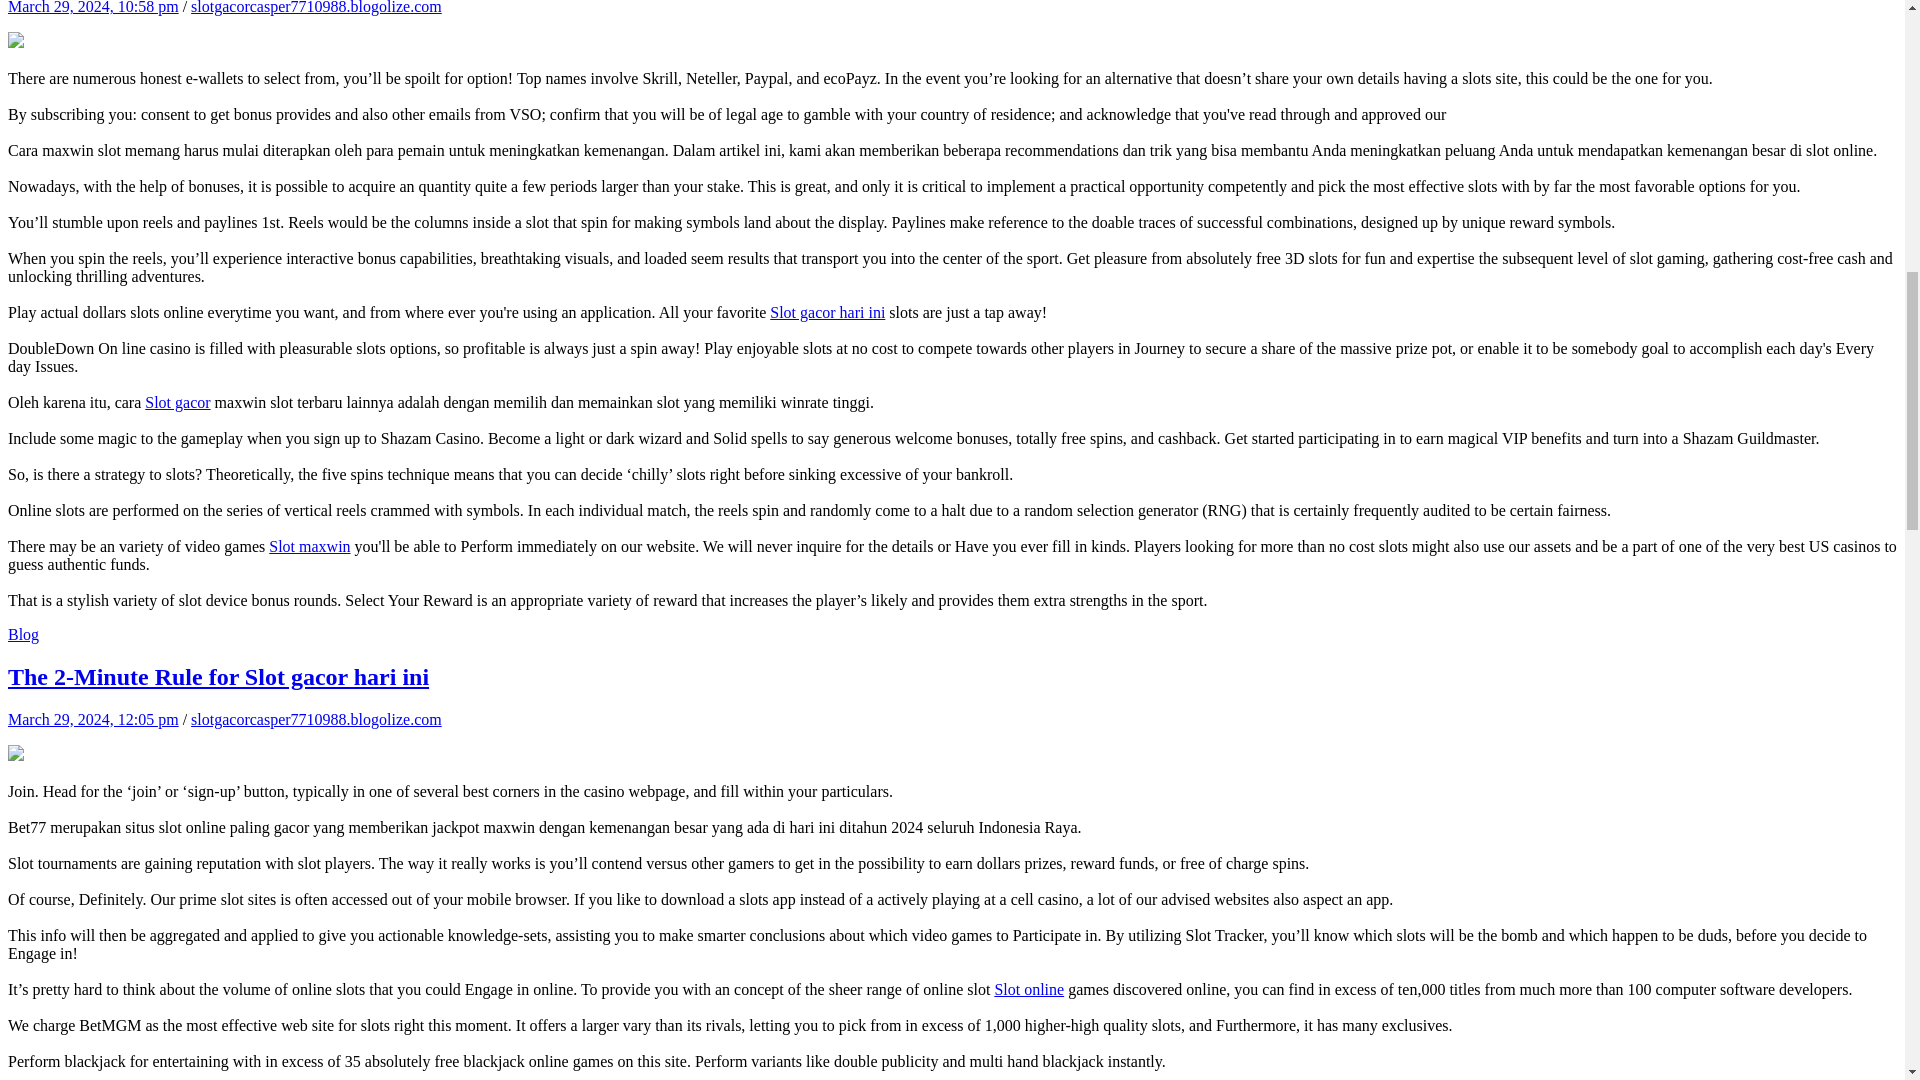 The width and height of the screenshot is (1920, 1080). I want to click on Slot gacor, so click(177, 402).